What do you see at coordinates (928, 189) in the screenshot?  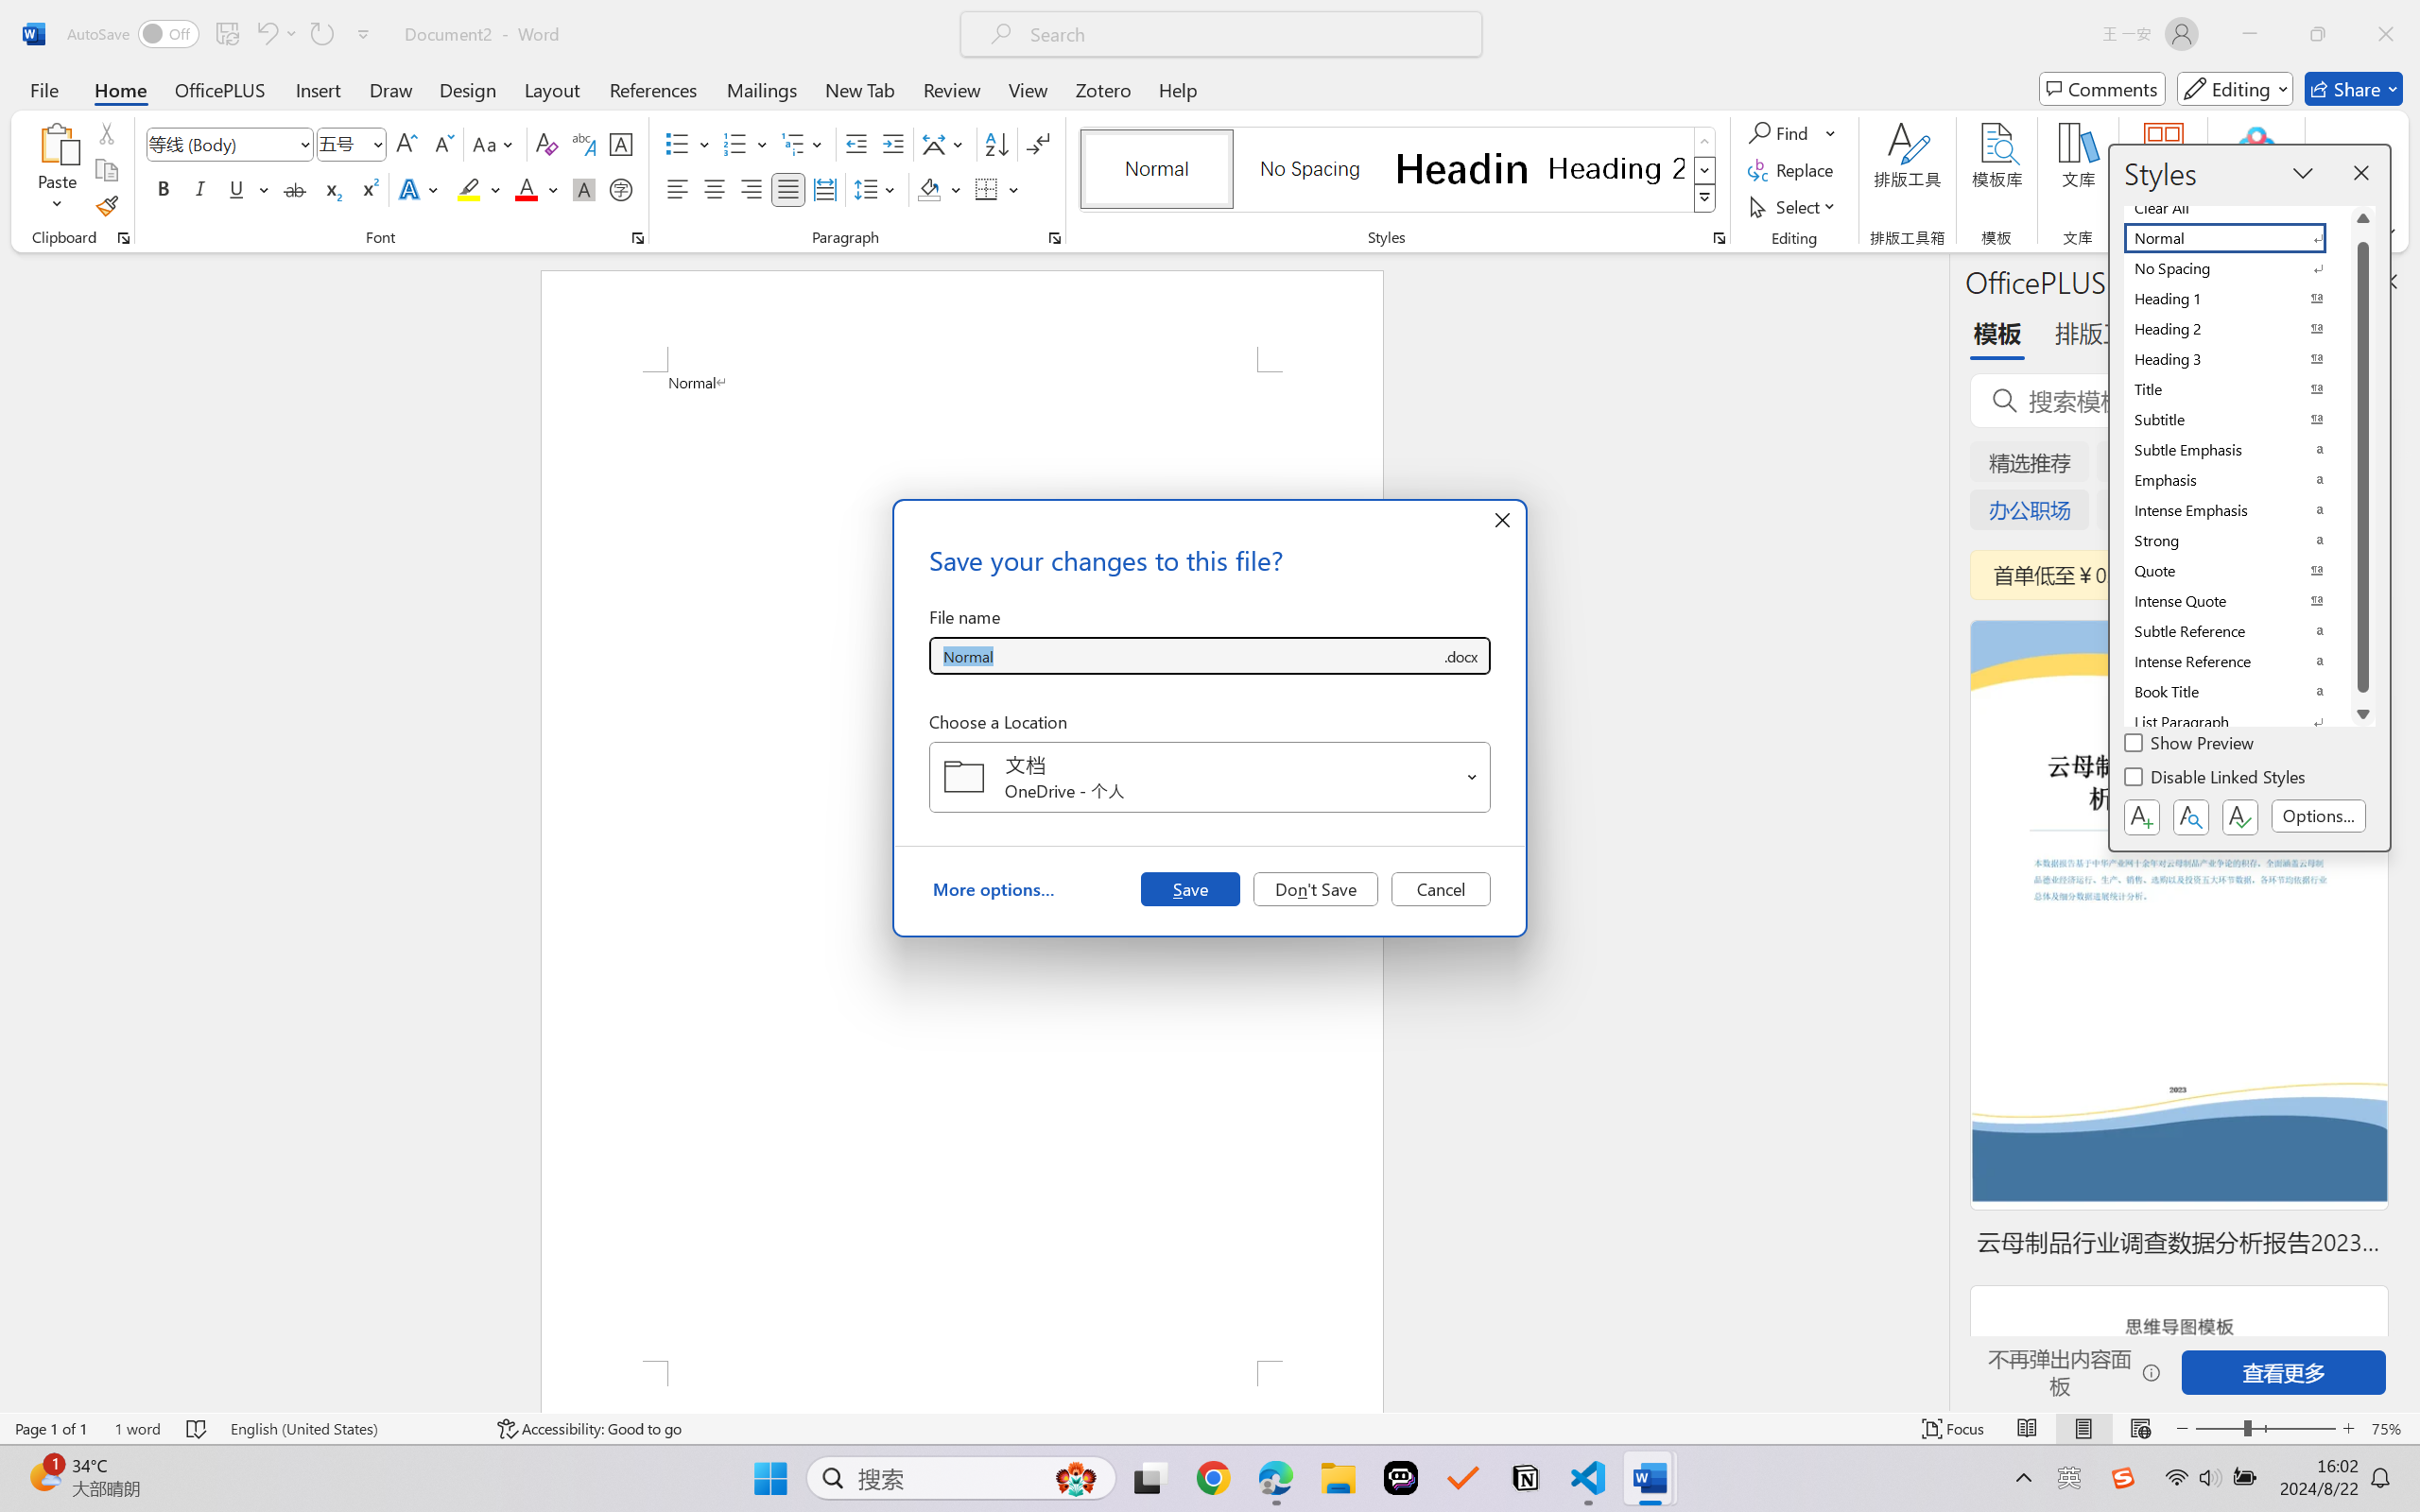 I see `Shading RGB(0, 0, 0)` at bounding box center [928, 189].